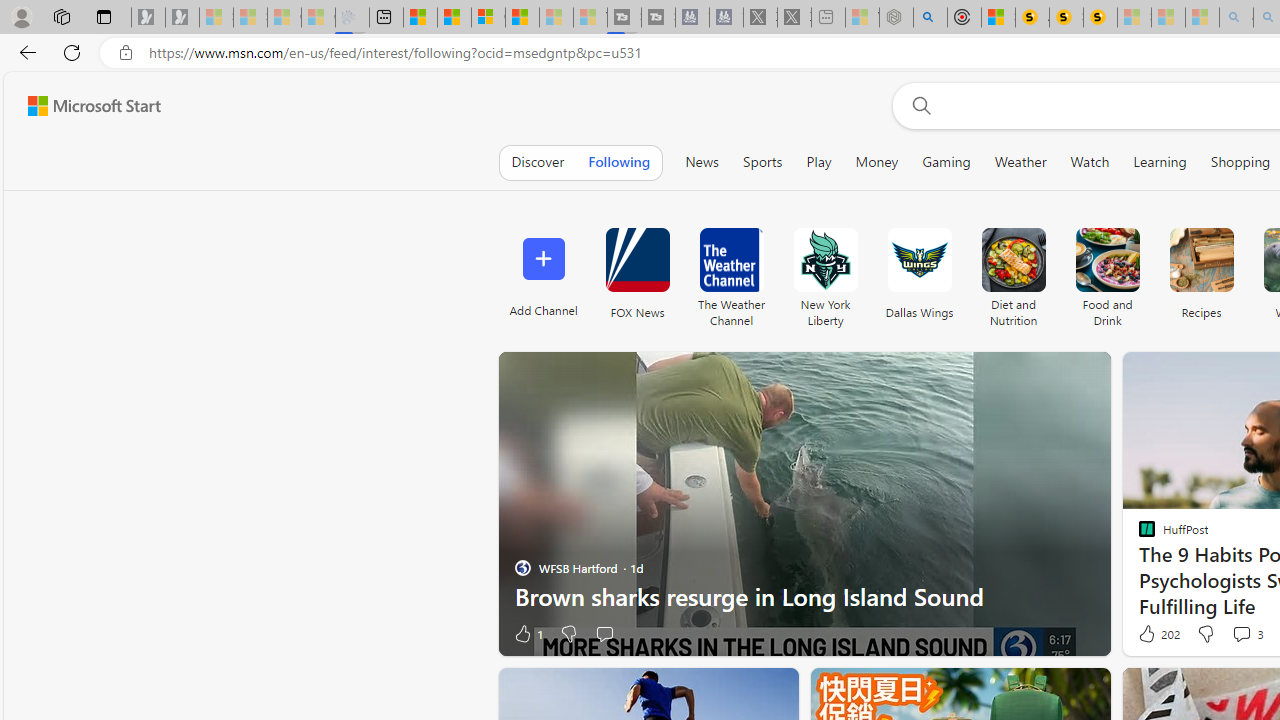 This screenshot has height=720, width=1280. I want to click on FOX News, so click(637, 272).